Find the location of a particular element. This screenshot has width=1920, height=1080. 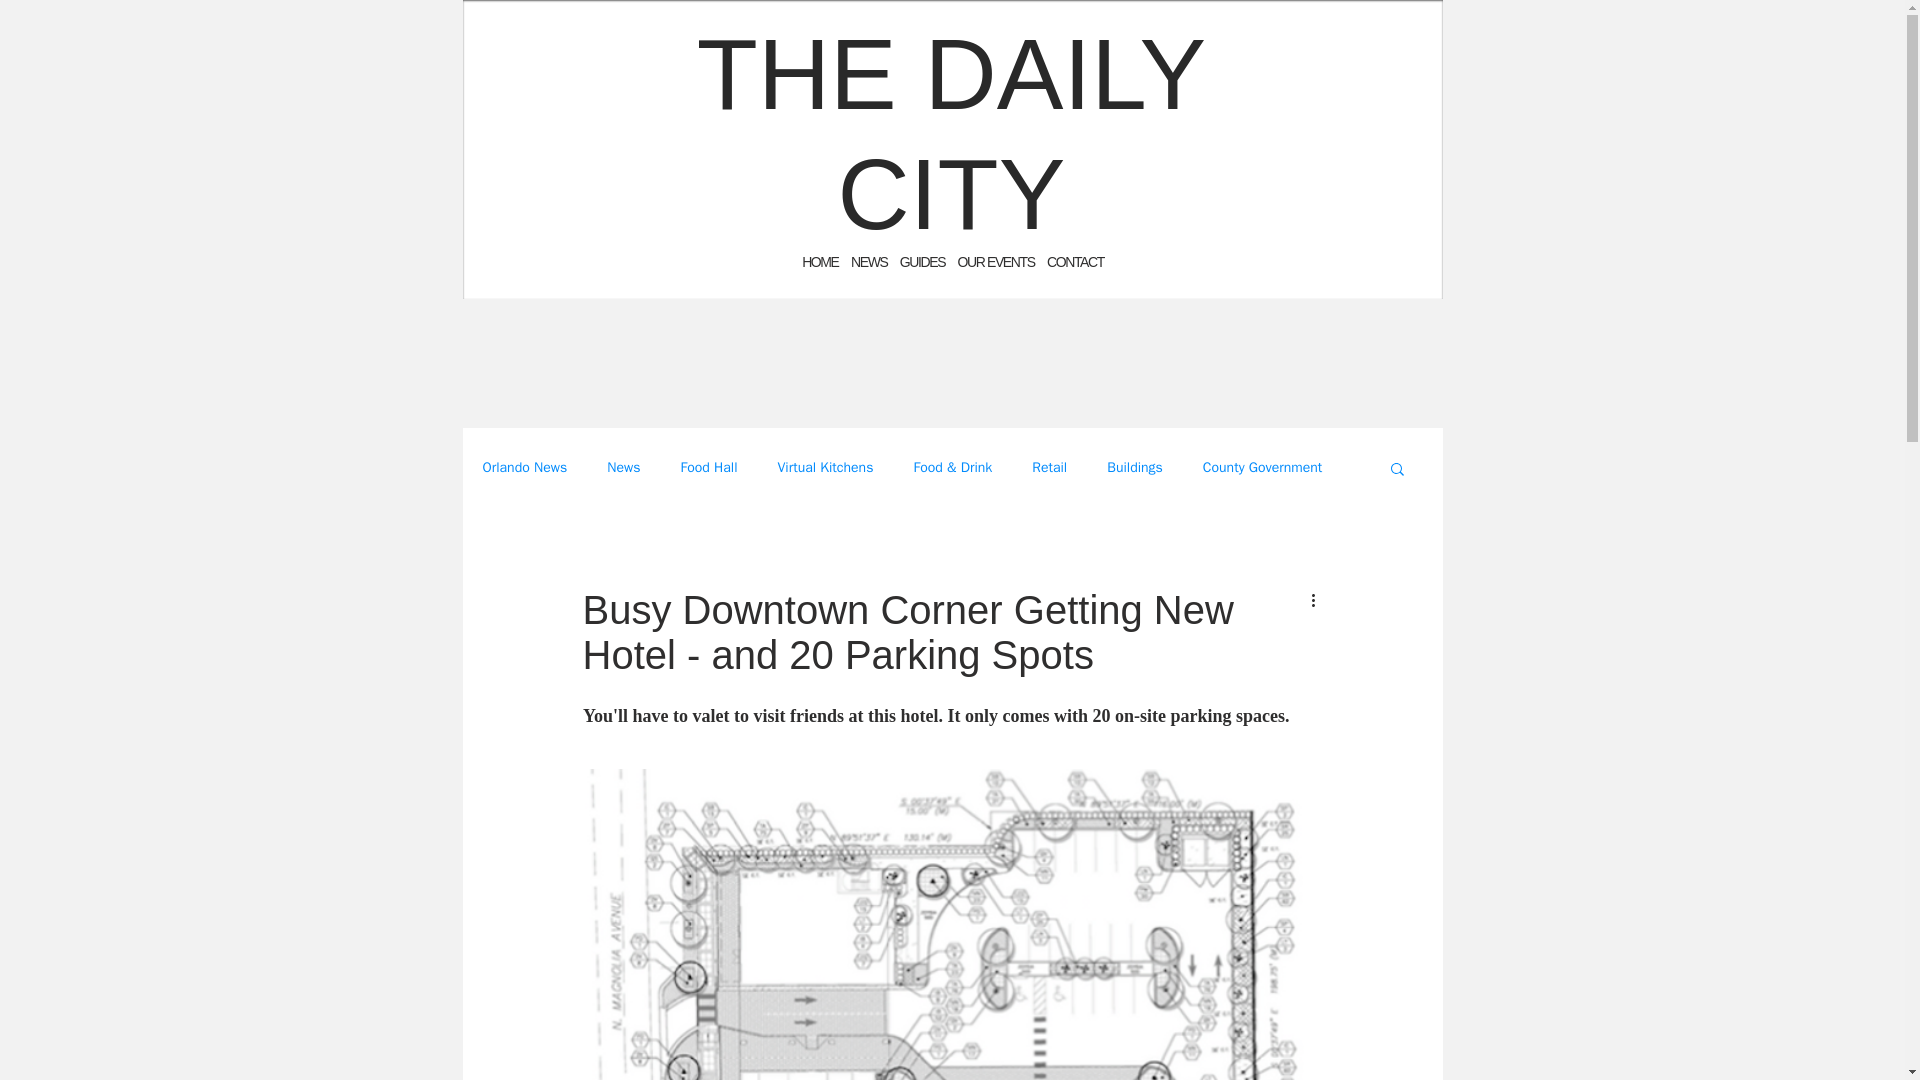

GUIDES is located at coordinates (922, 262).